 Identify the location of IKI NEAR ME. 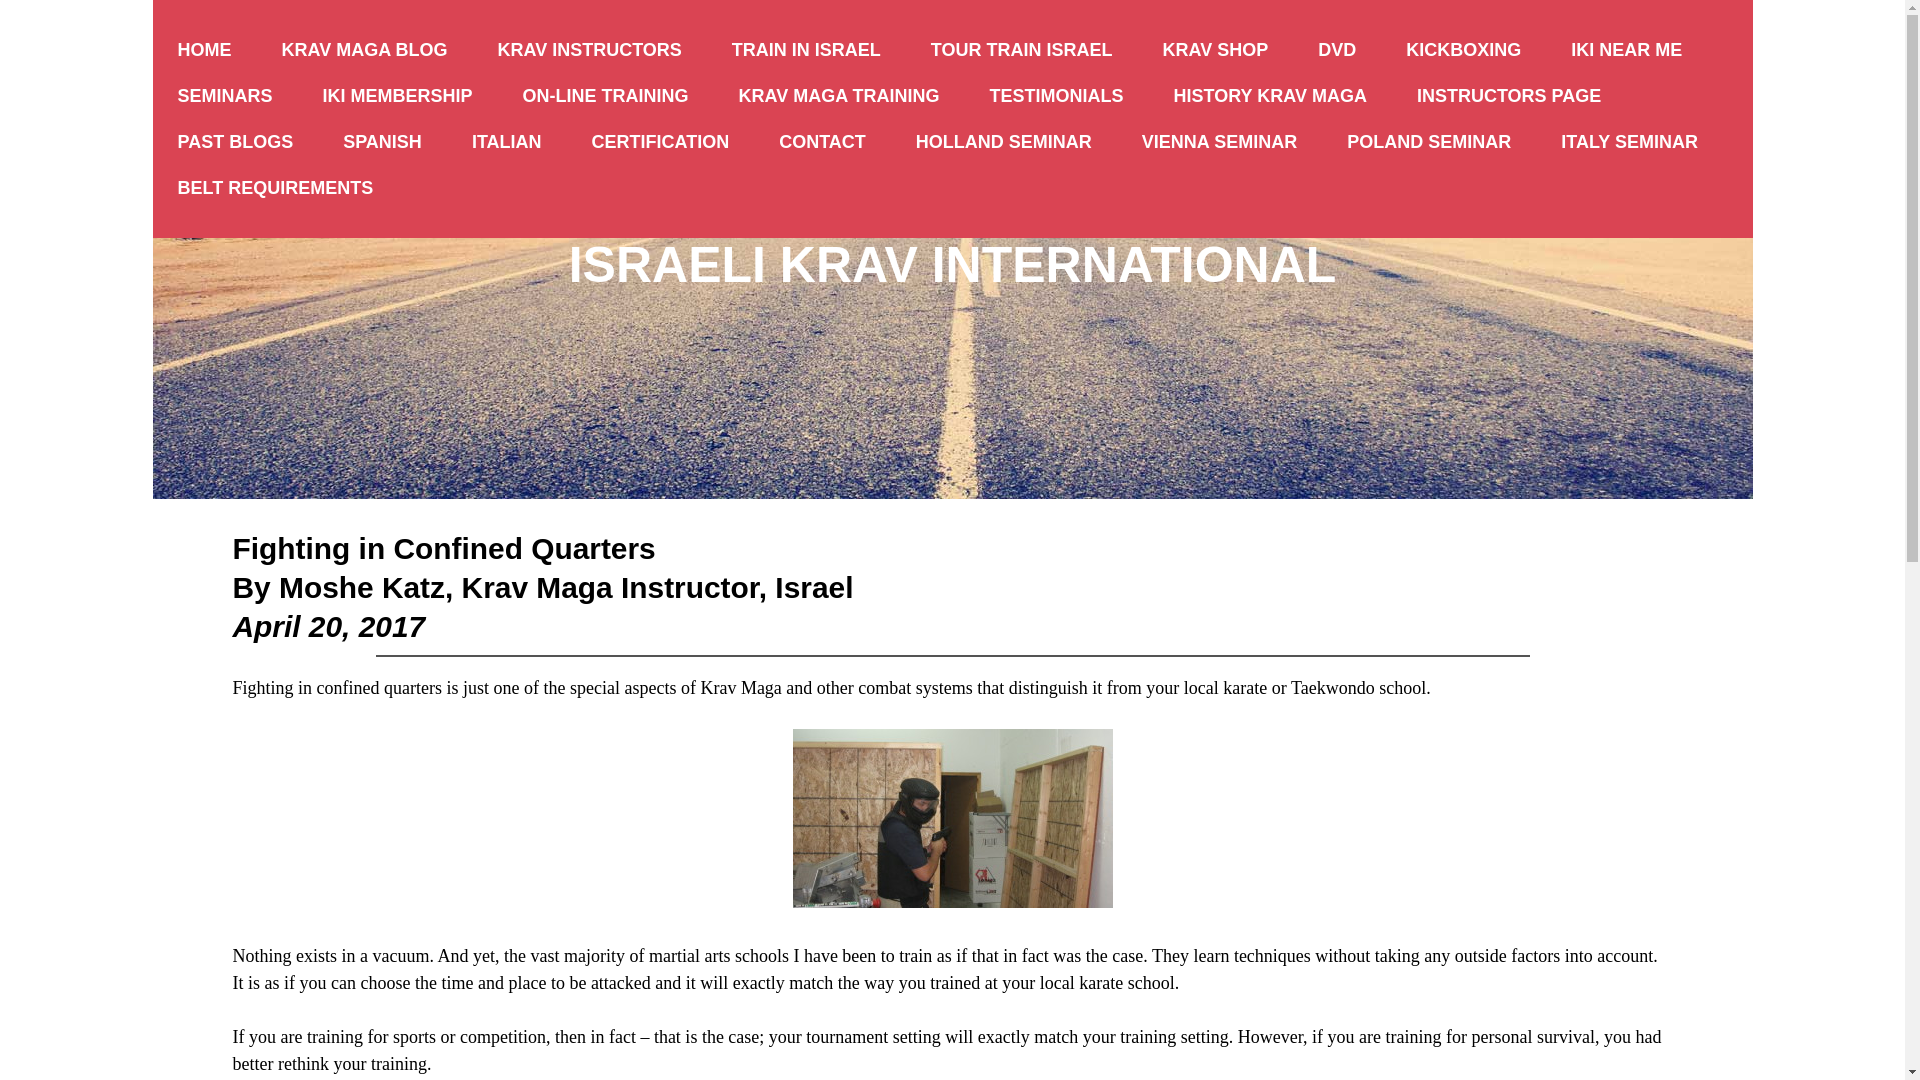
(1626, 50).